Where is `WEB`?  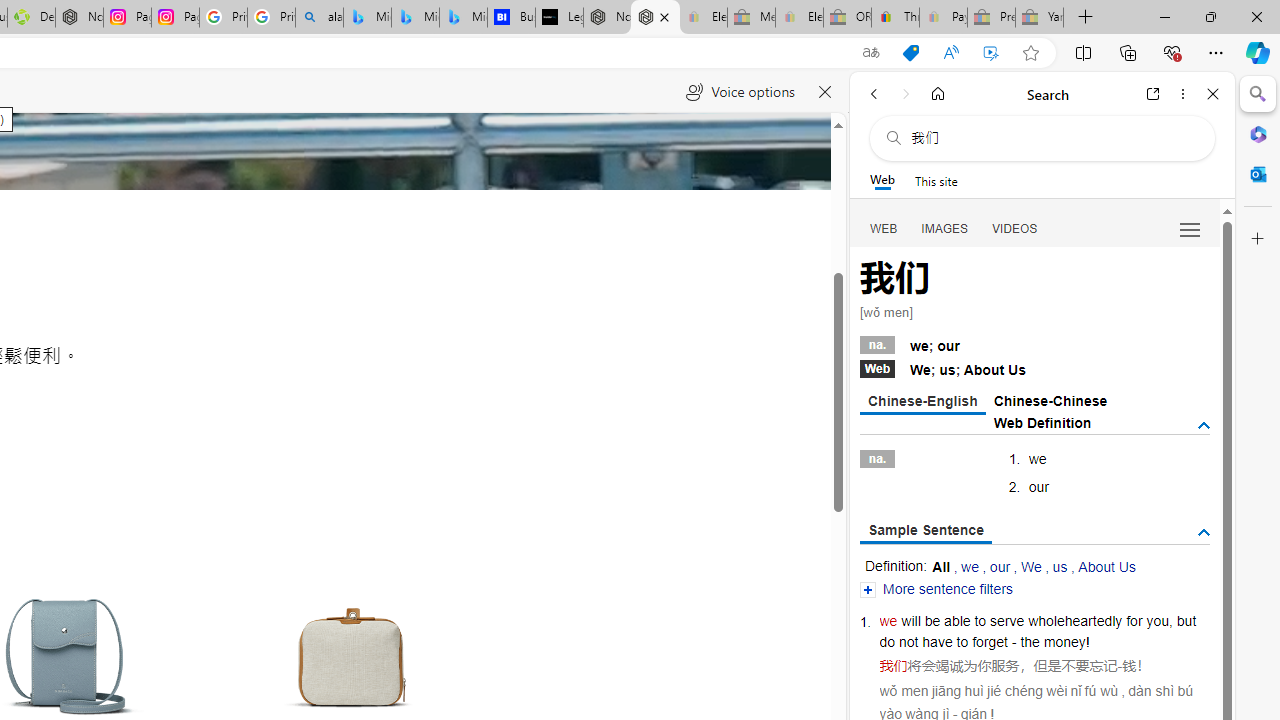
WEB is located at coordinates (884, 228).